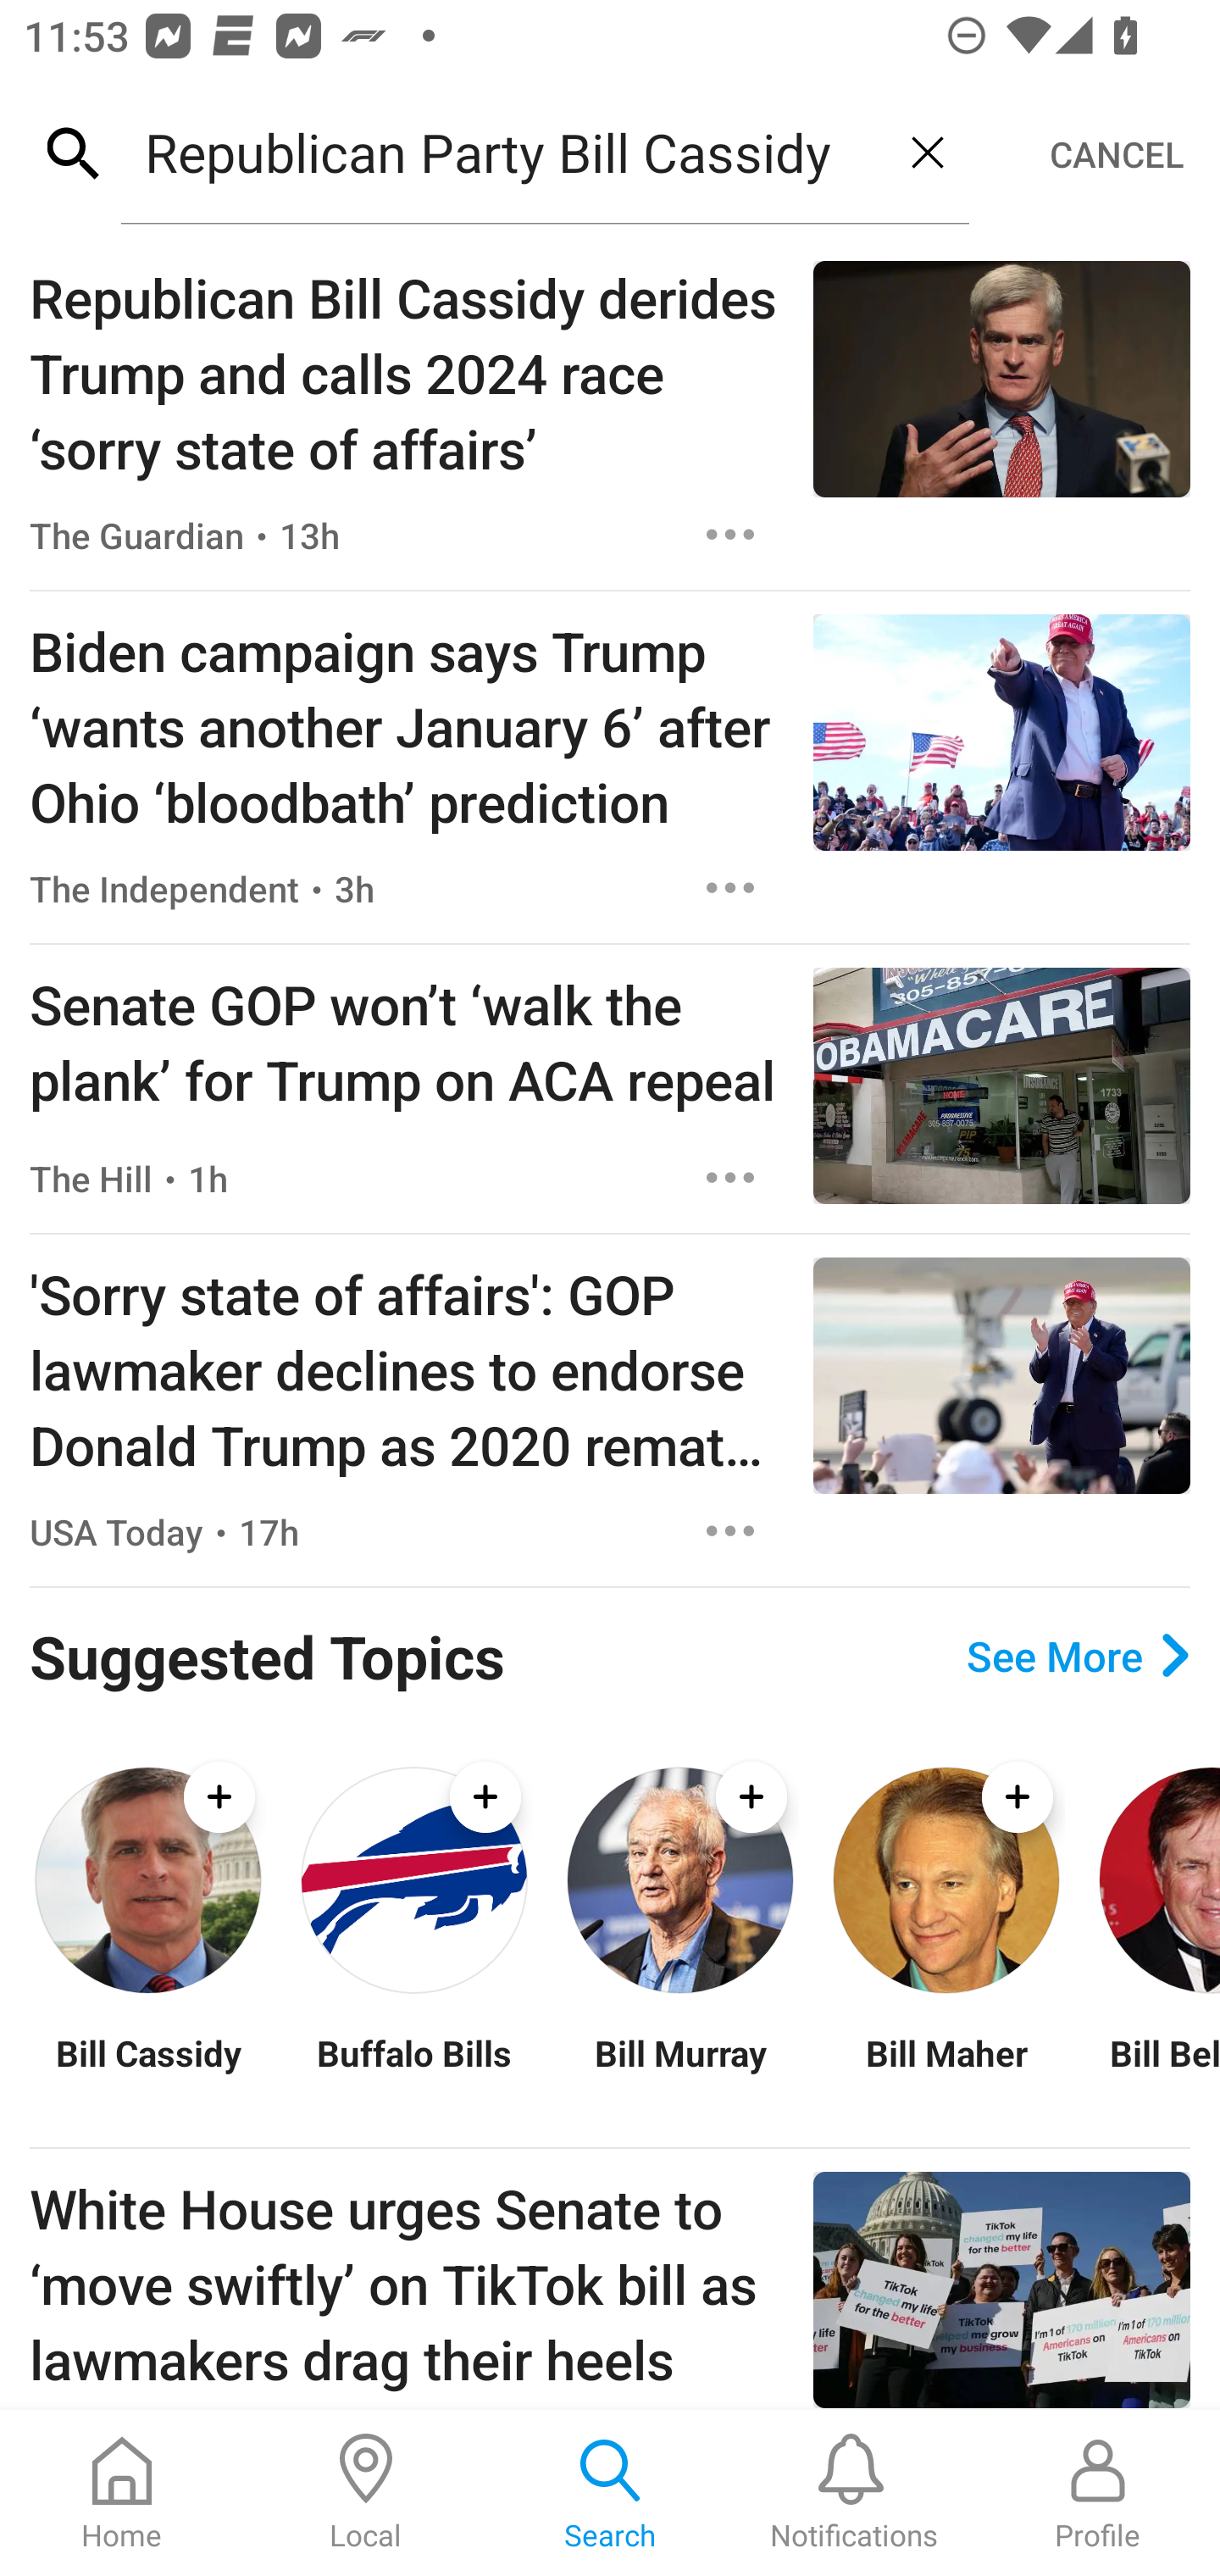 This screenshot has width=1220, height=2576. I want to click on Options, so click(730, 888).